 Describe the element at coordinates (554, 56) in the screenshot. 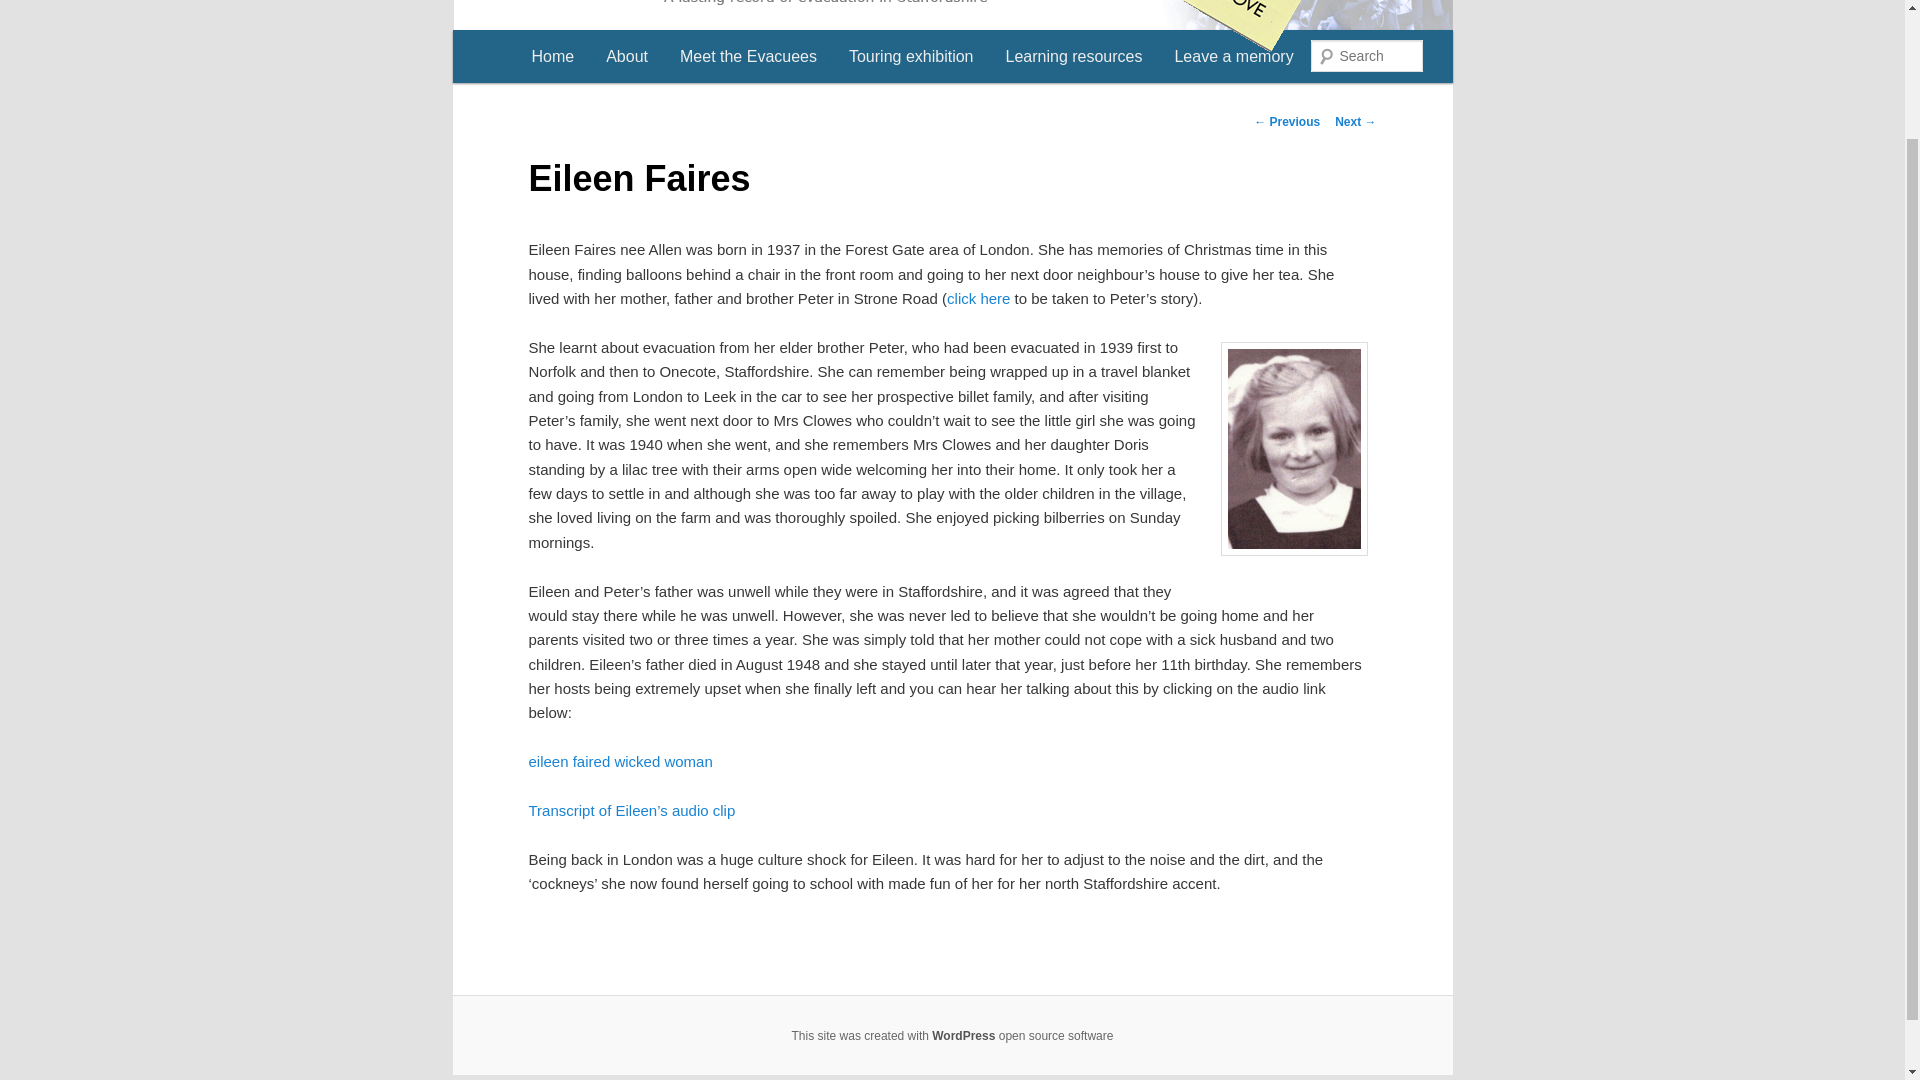

I see `Home` at that location.